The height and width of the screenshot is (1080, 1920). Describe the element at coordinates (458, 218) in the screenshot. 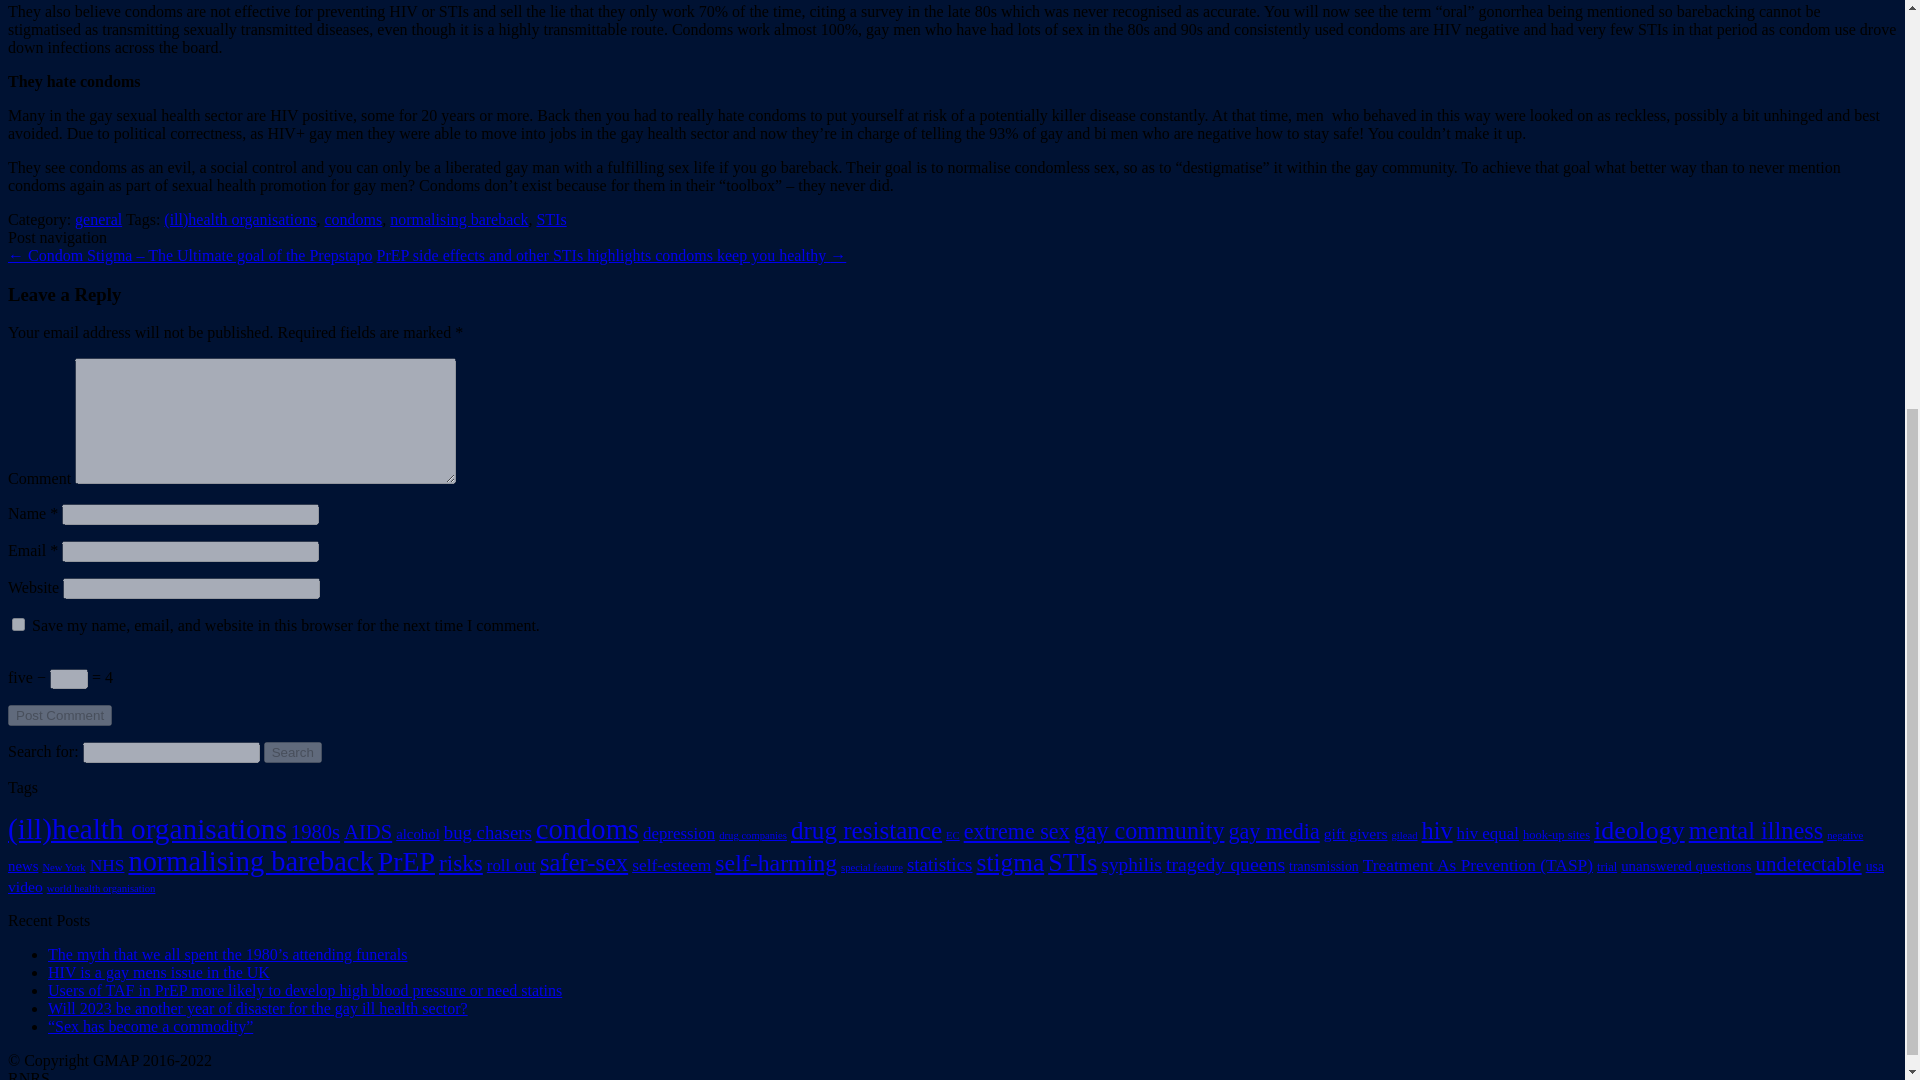

I see `normalising bareback` at that location.